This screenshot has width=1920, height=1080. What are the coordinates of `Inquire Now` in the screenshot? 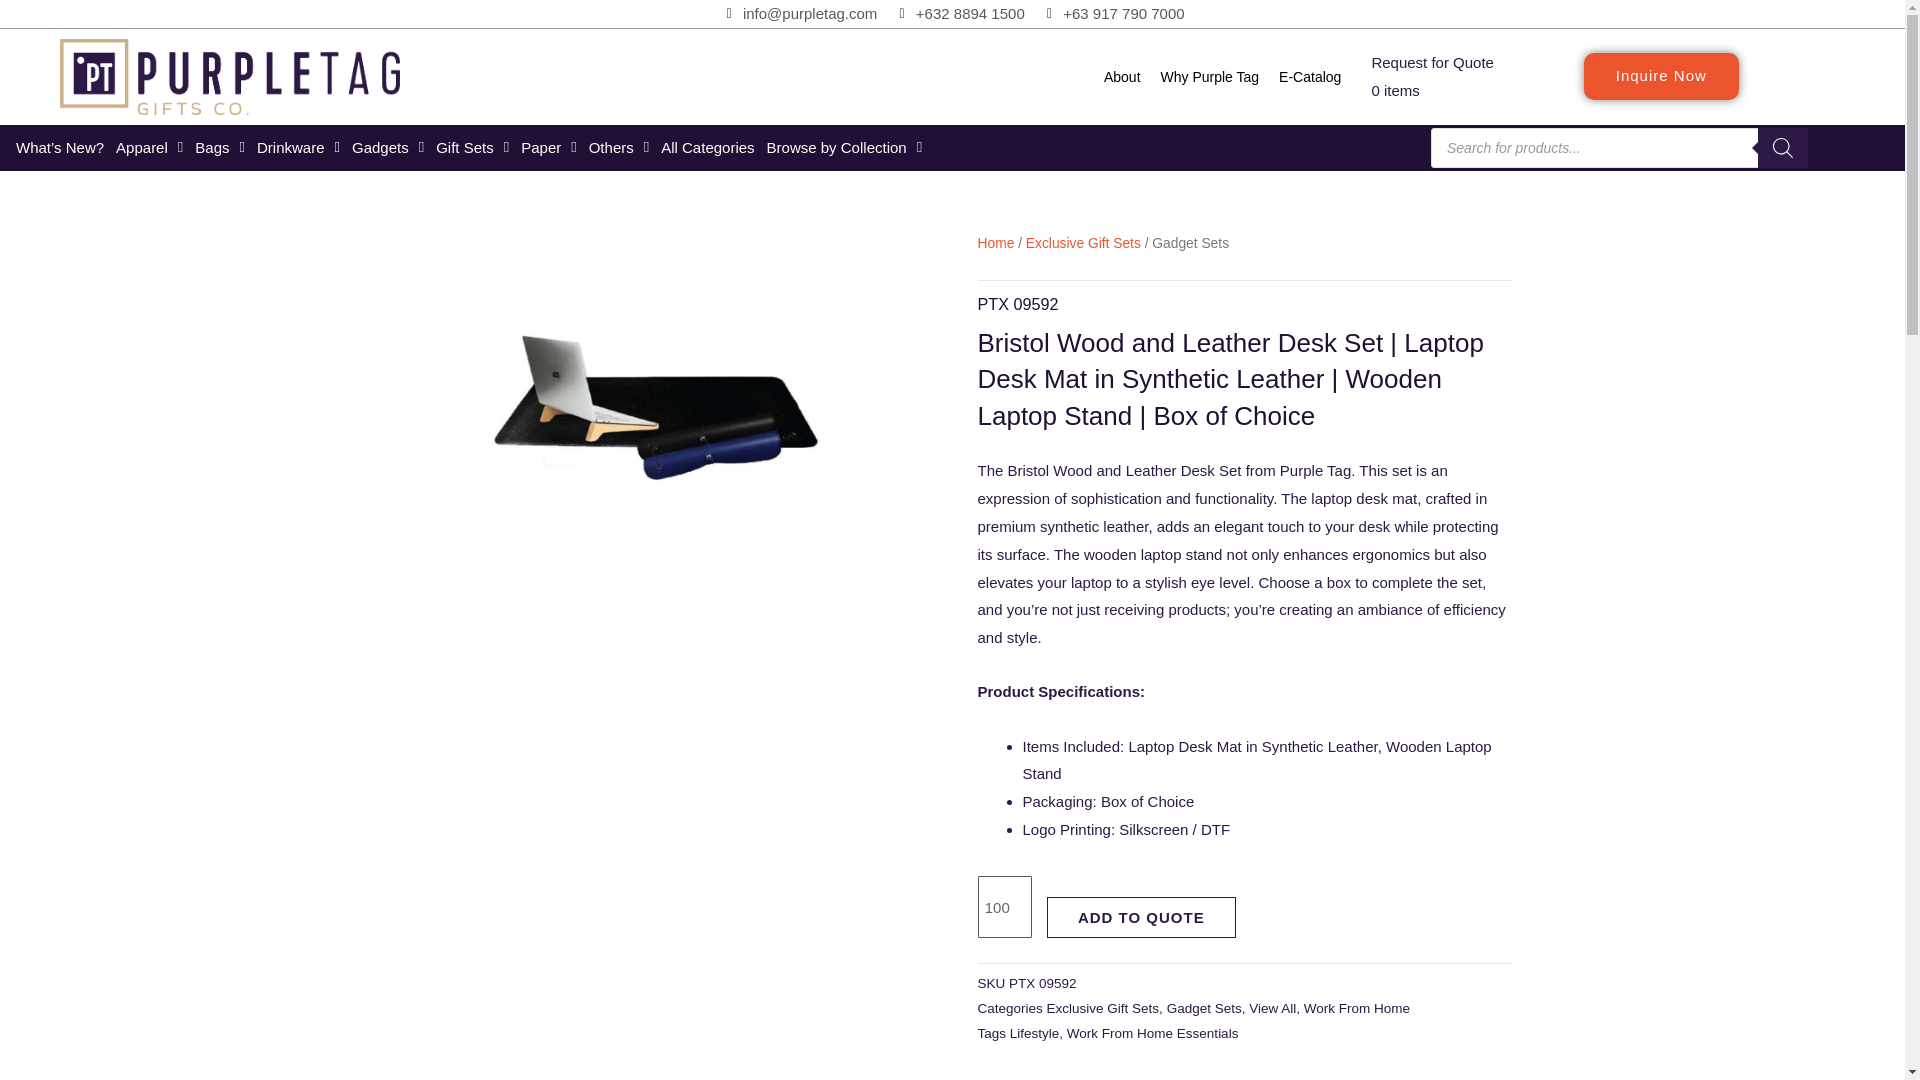 It's located at (1662, 76).